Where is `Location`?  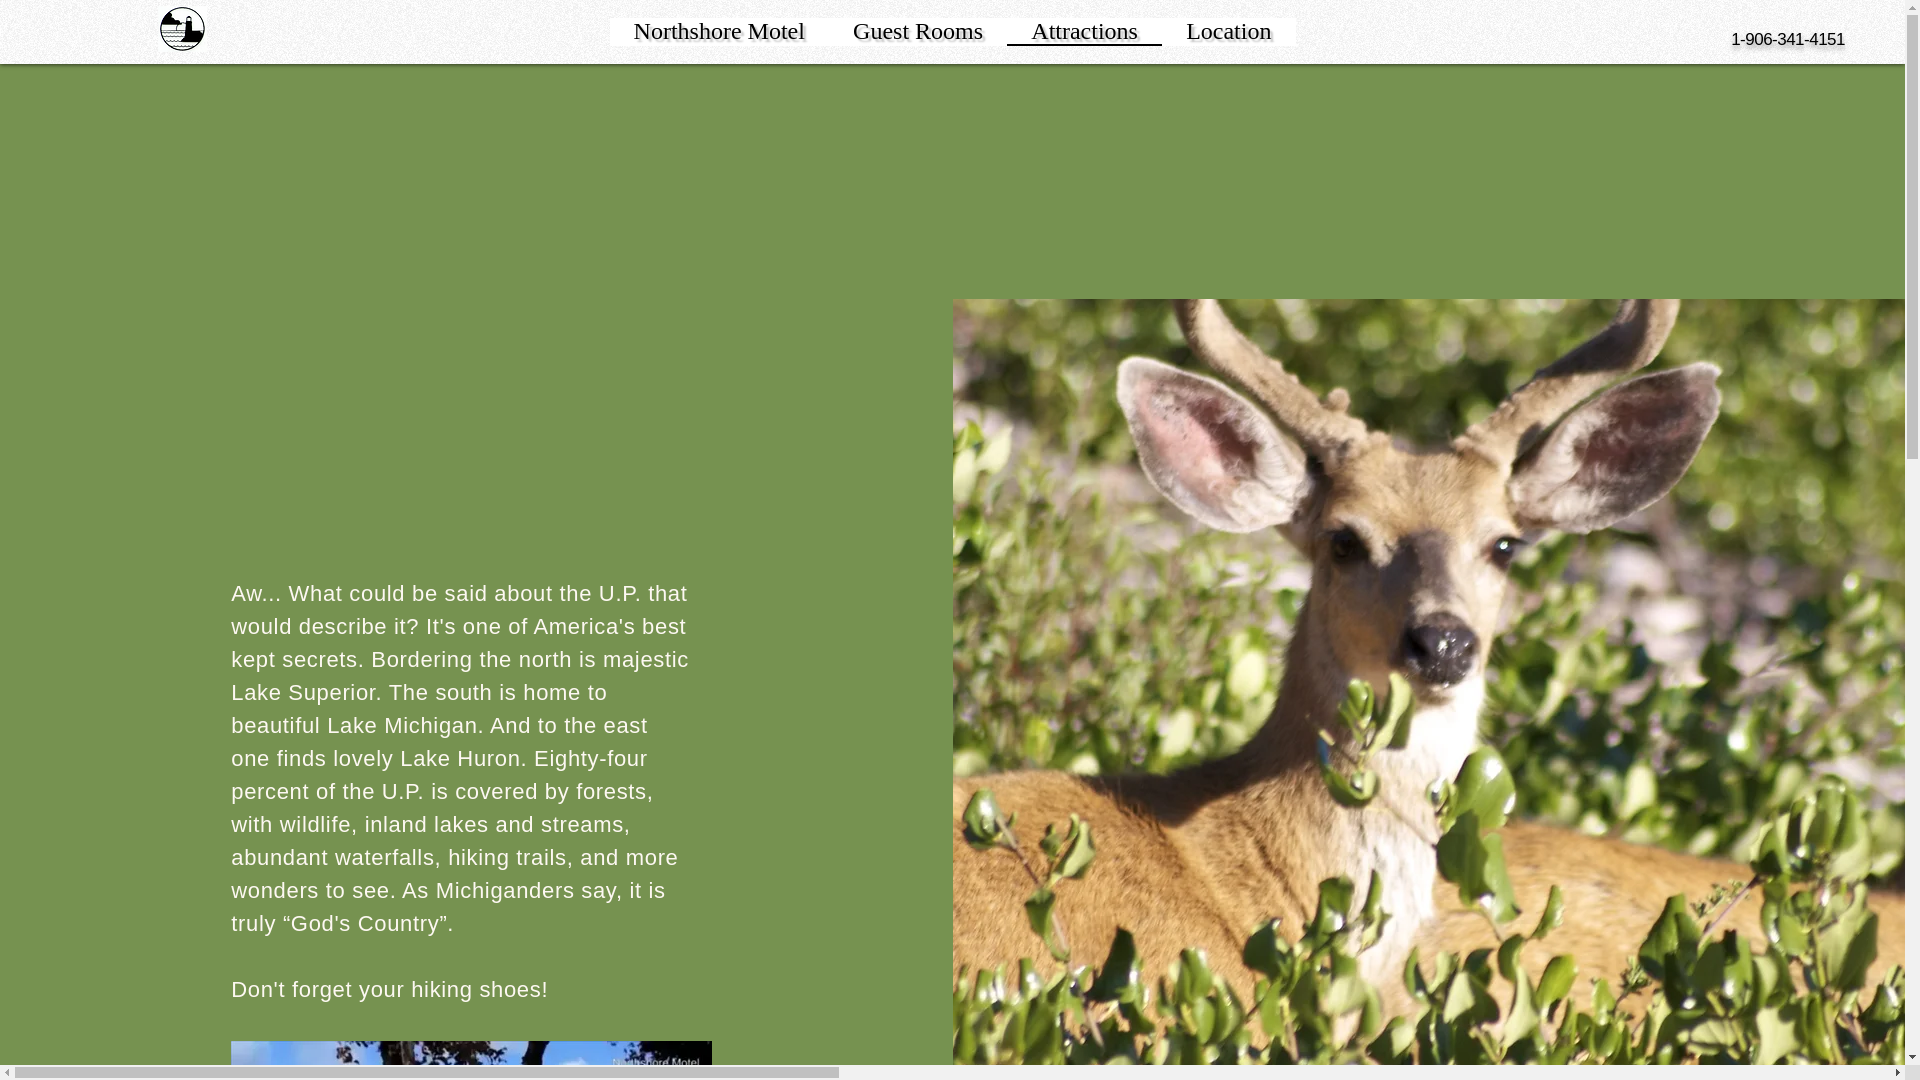
Location is located at coordinates (1228, 32).